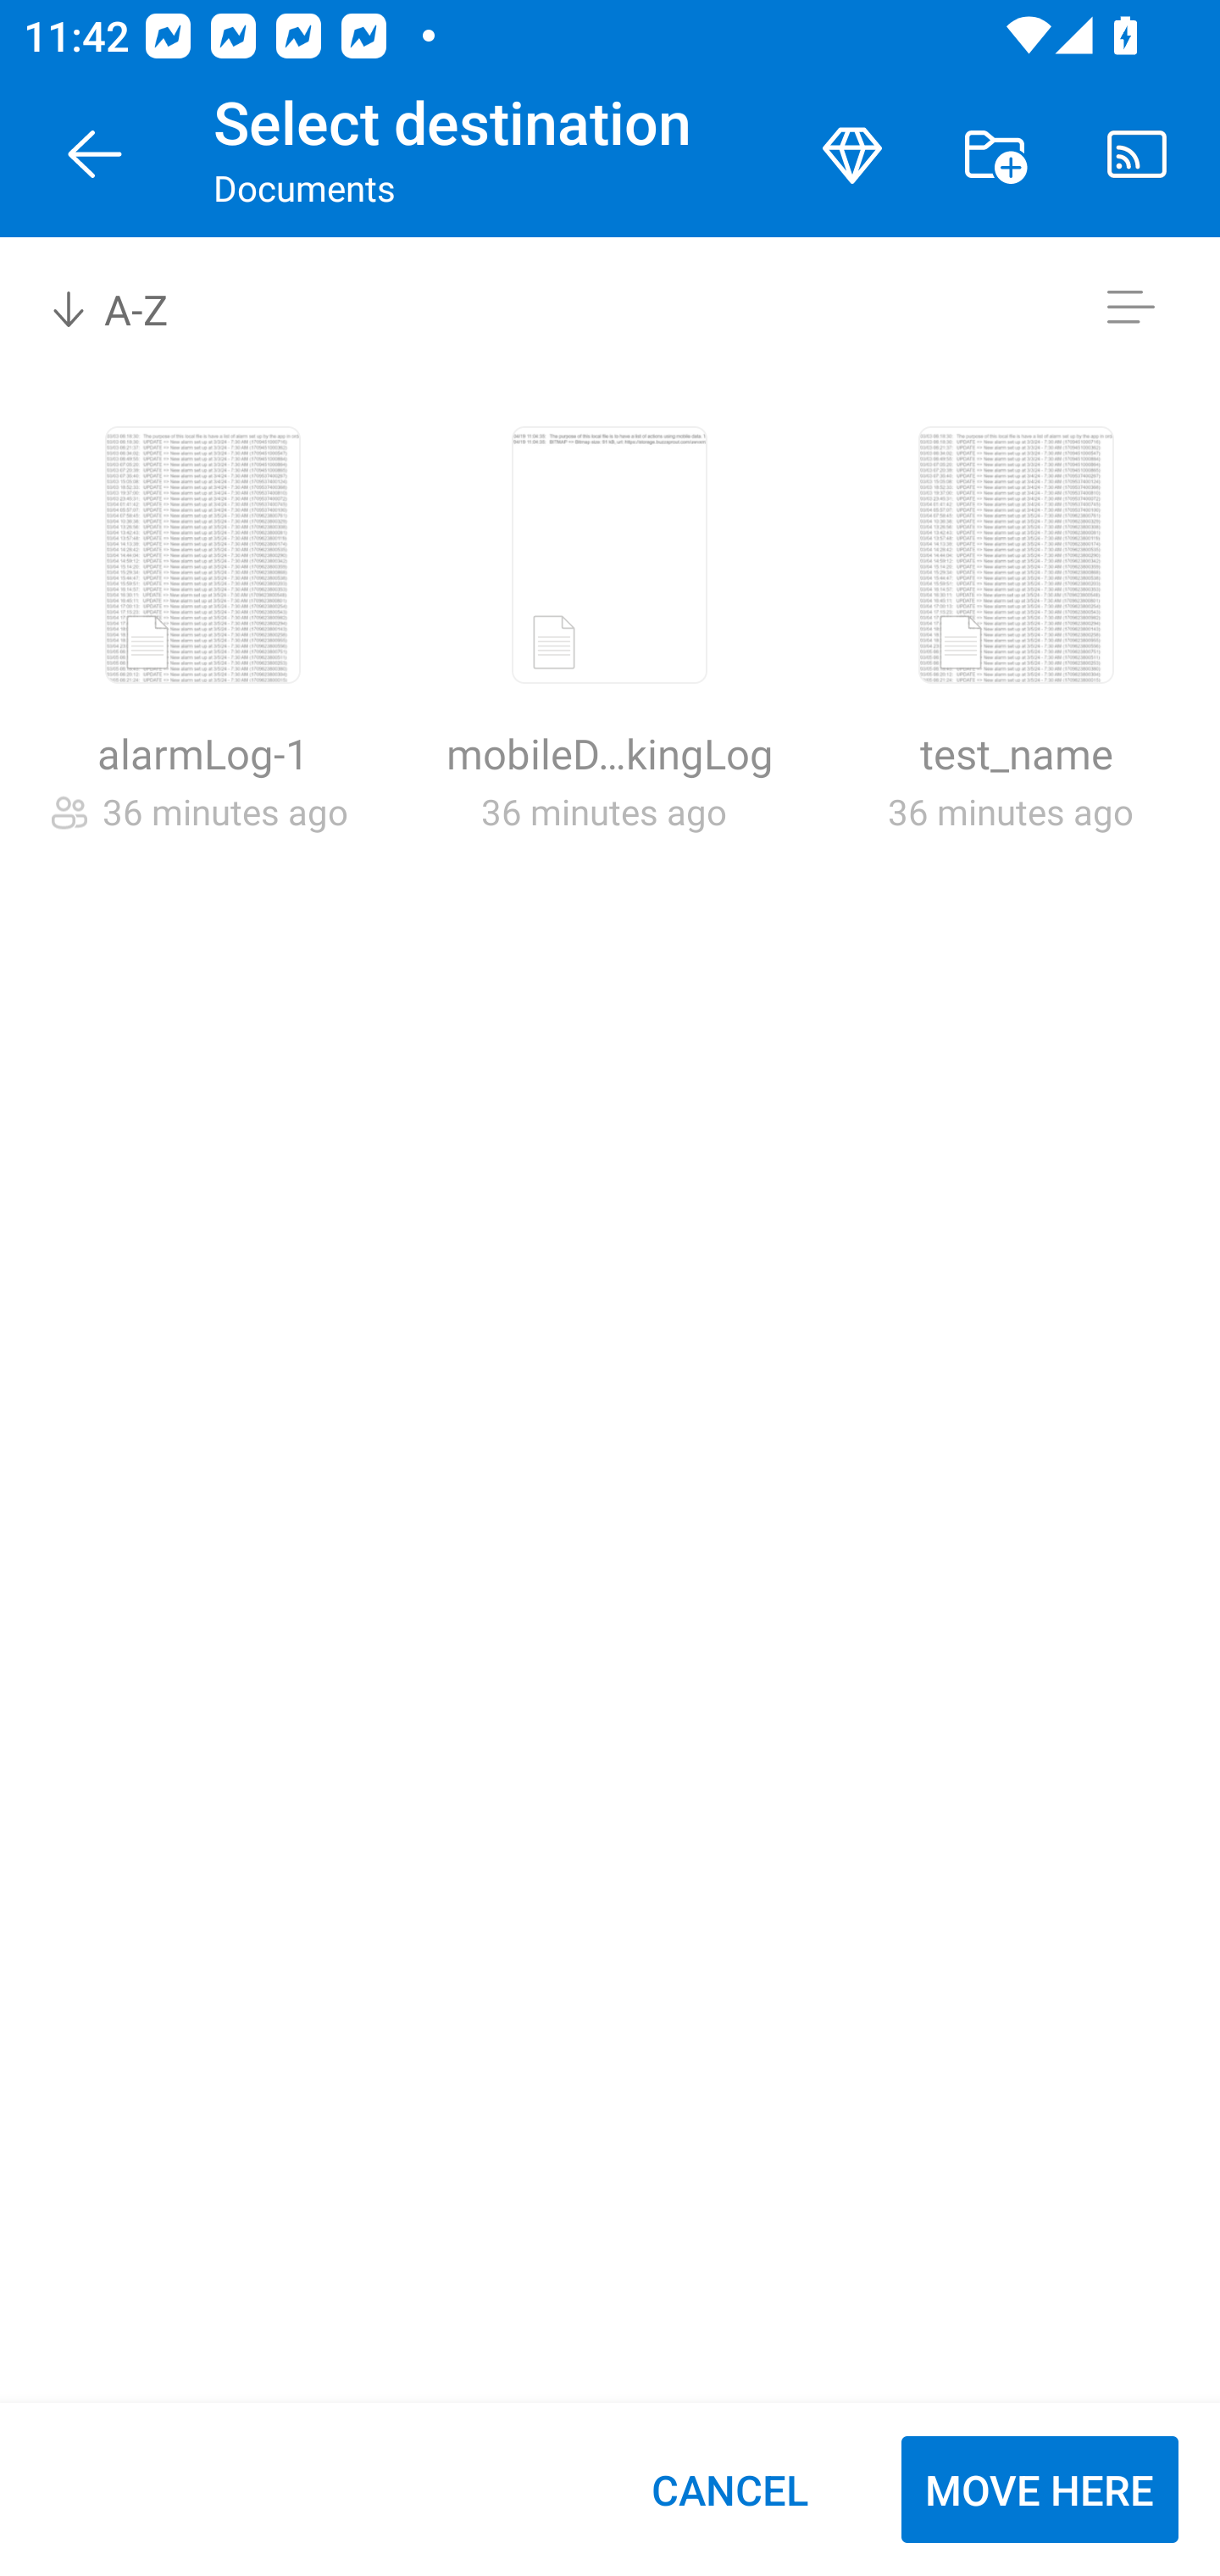 The image size is (1220, 2576). I want to click on Document test_name 36 minutes ago, so click(1016, 647).